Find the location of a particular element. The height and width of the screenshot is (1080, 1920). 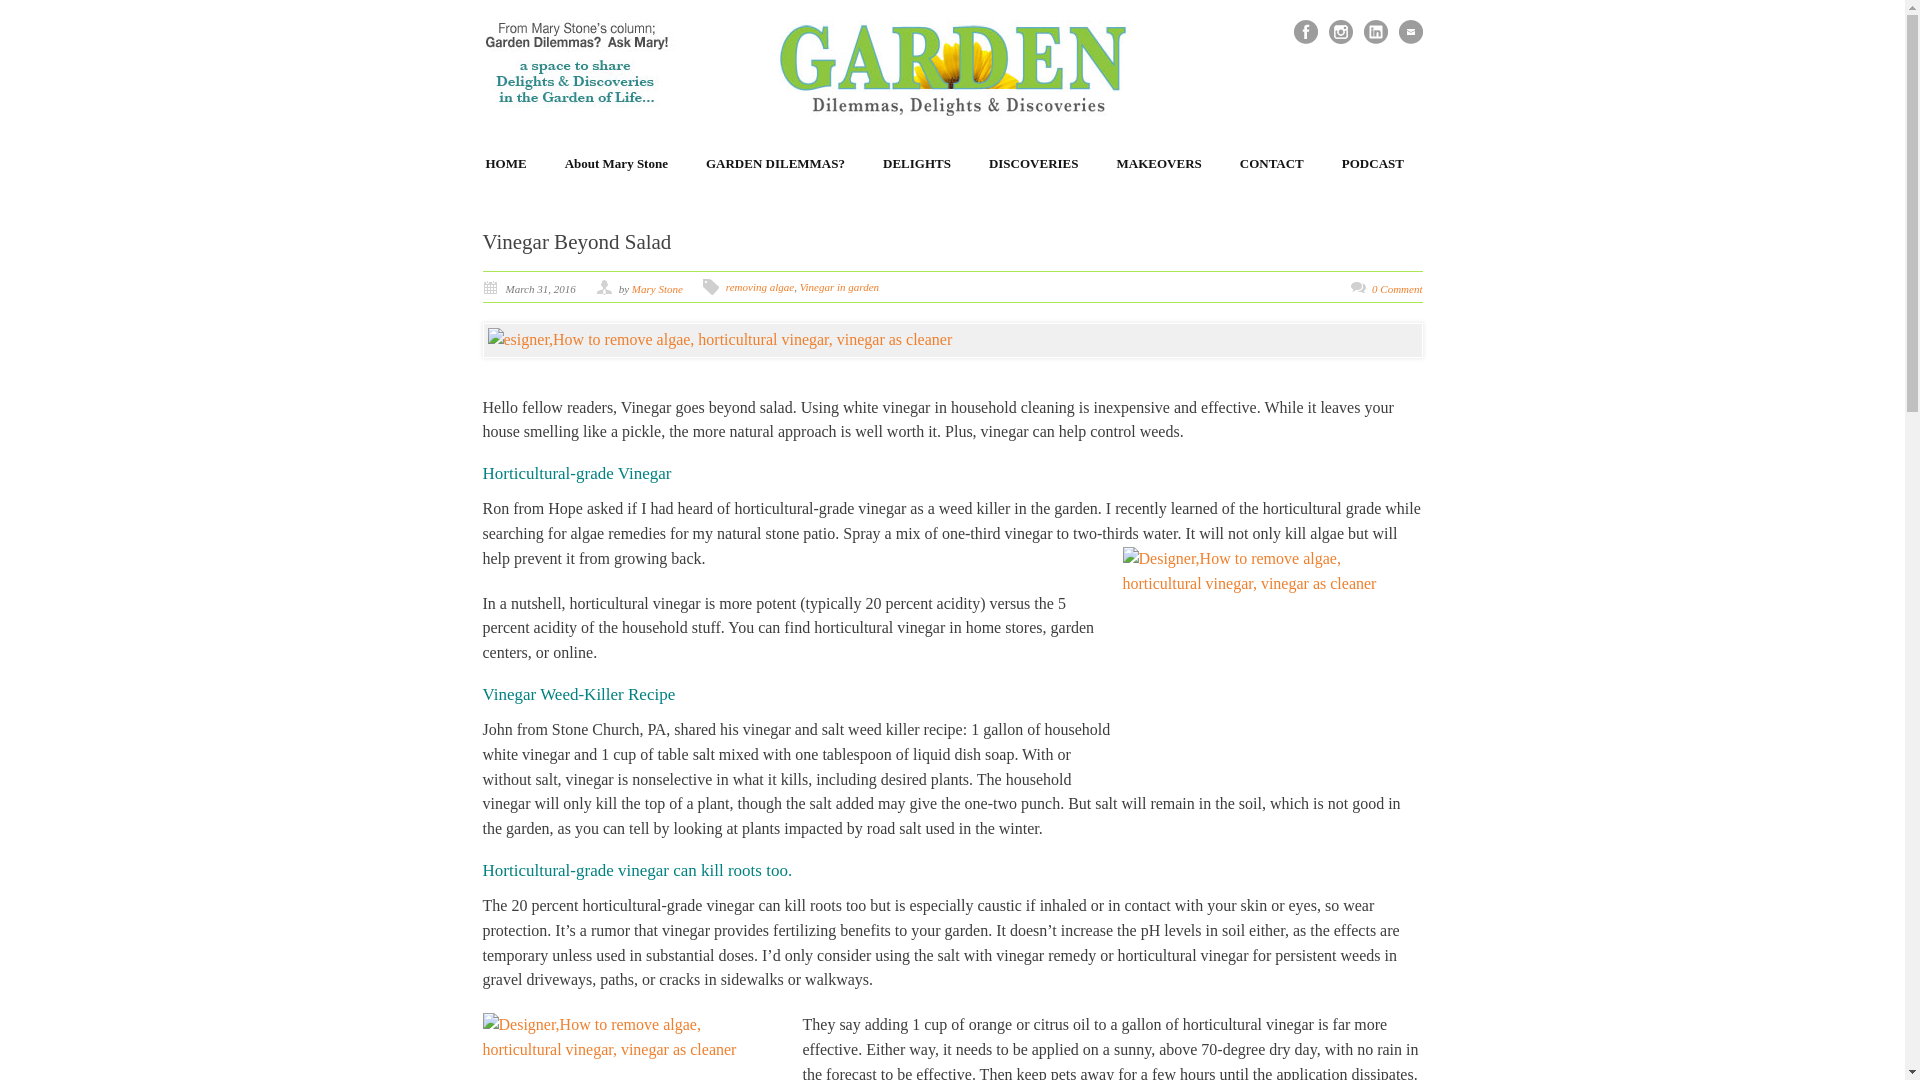

Vinegar Beyond Salad is located at coordinates (576, 242).